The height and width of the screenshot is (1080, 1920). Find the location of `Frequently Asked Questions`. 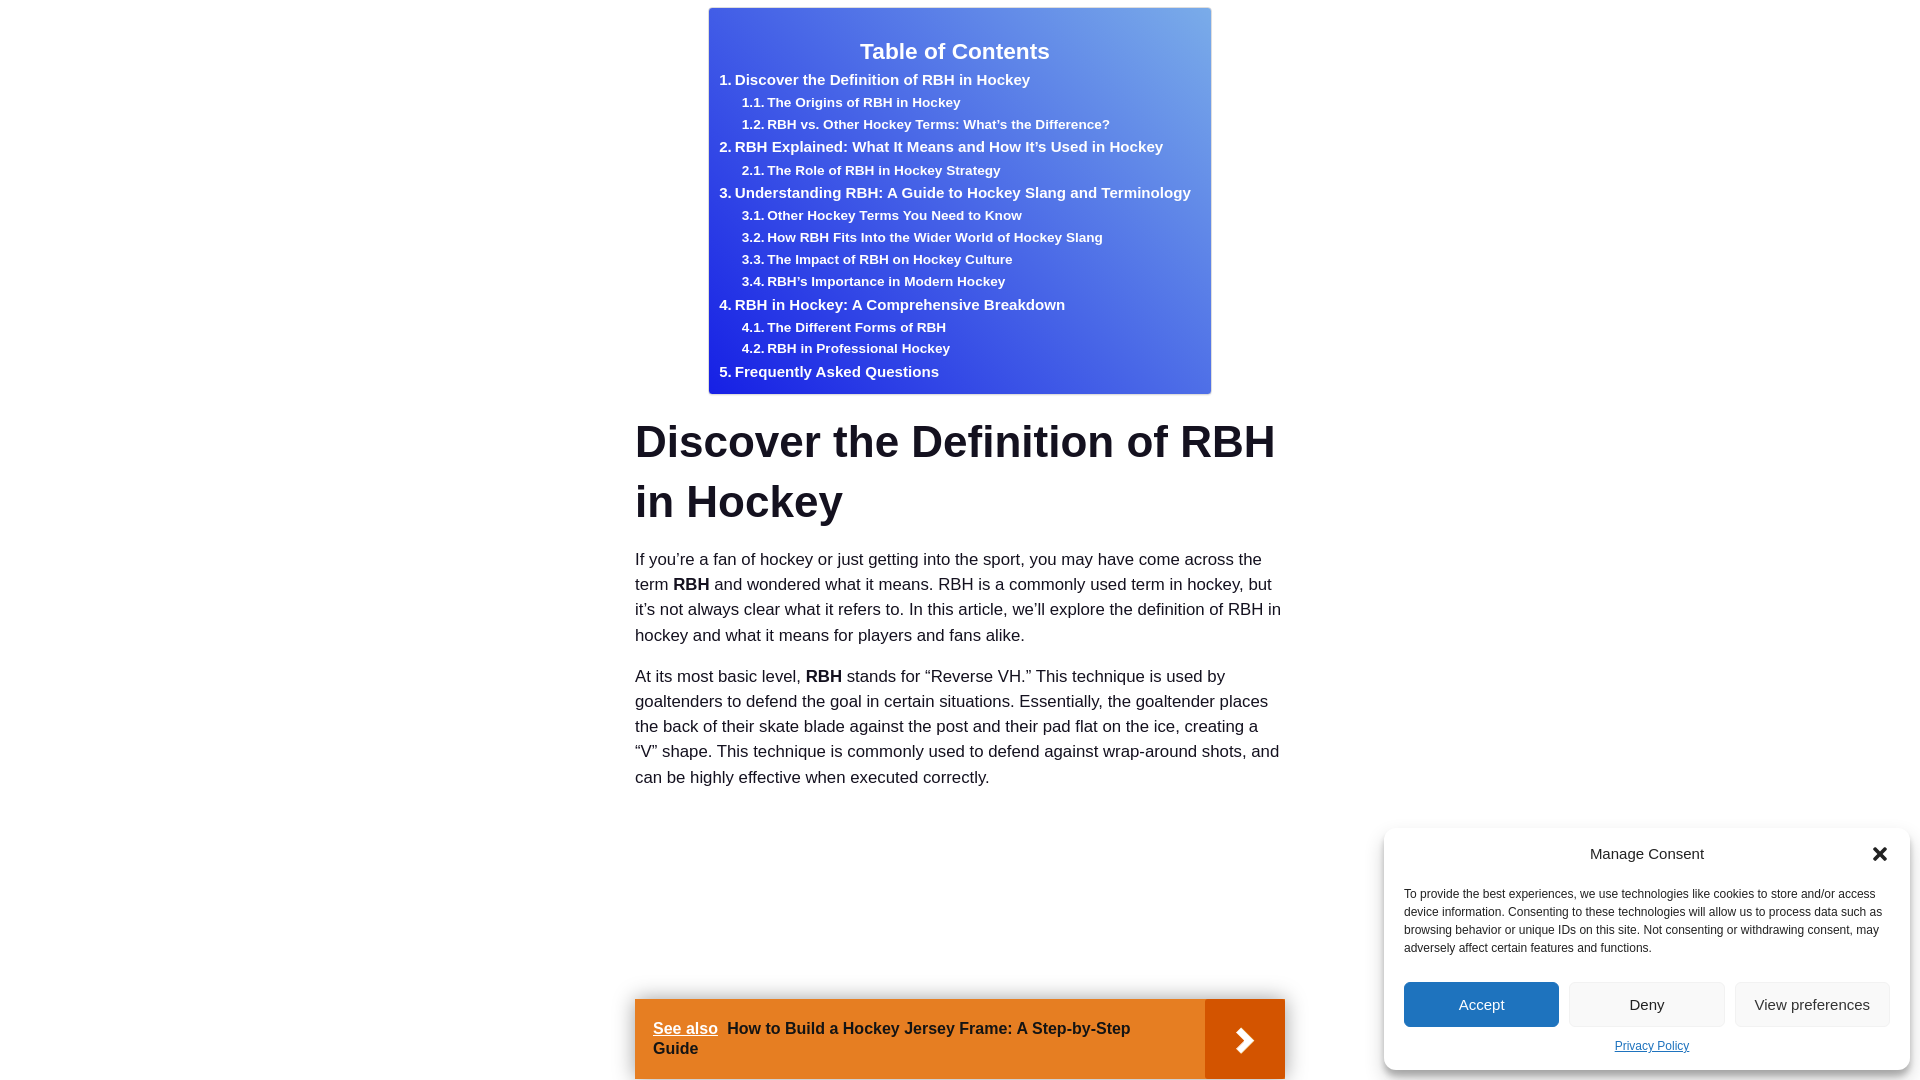

Frequently Asked Questions is located at coordinates (828, 372).